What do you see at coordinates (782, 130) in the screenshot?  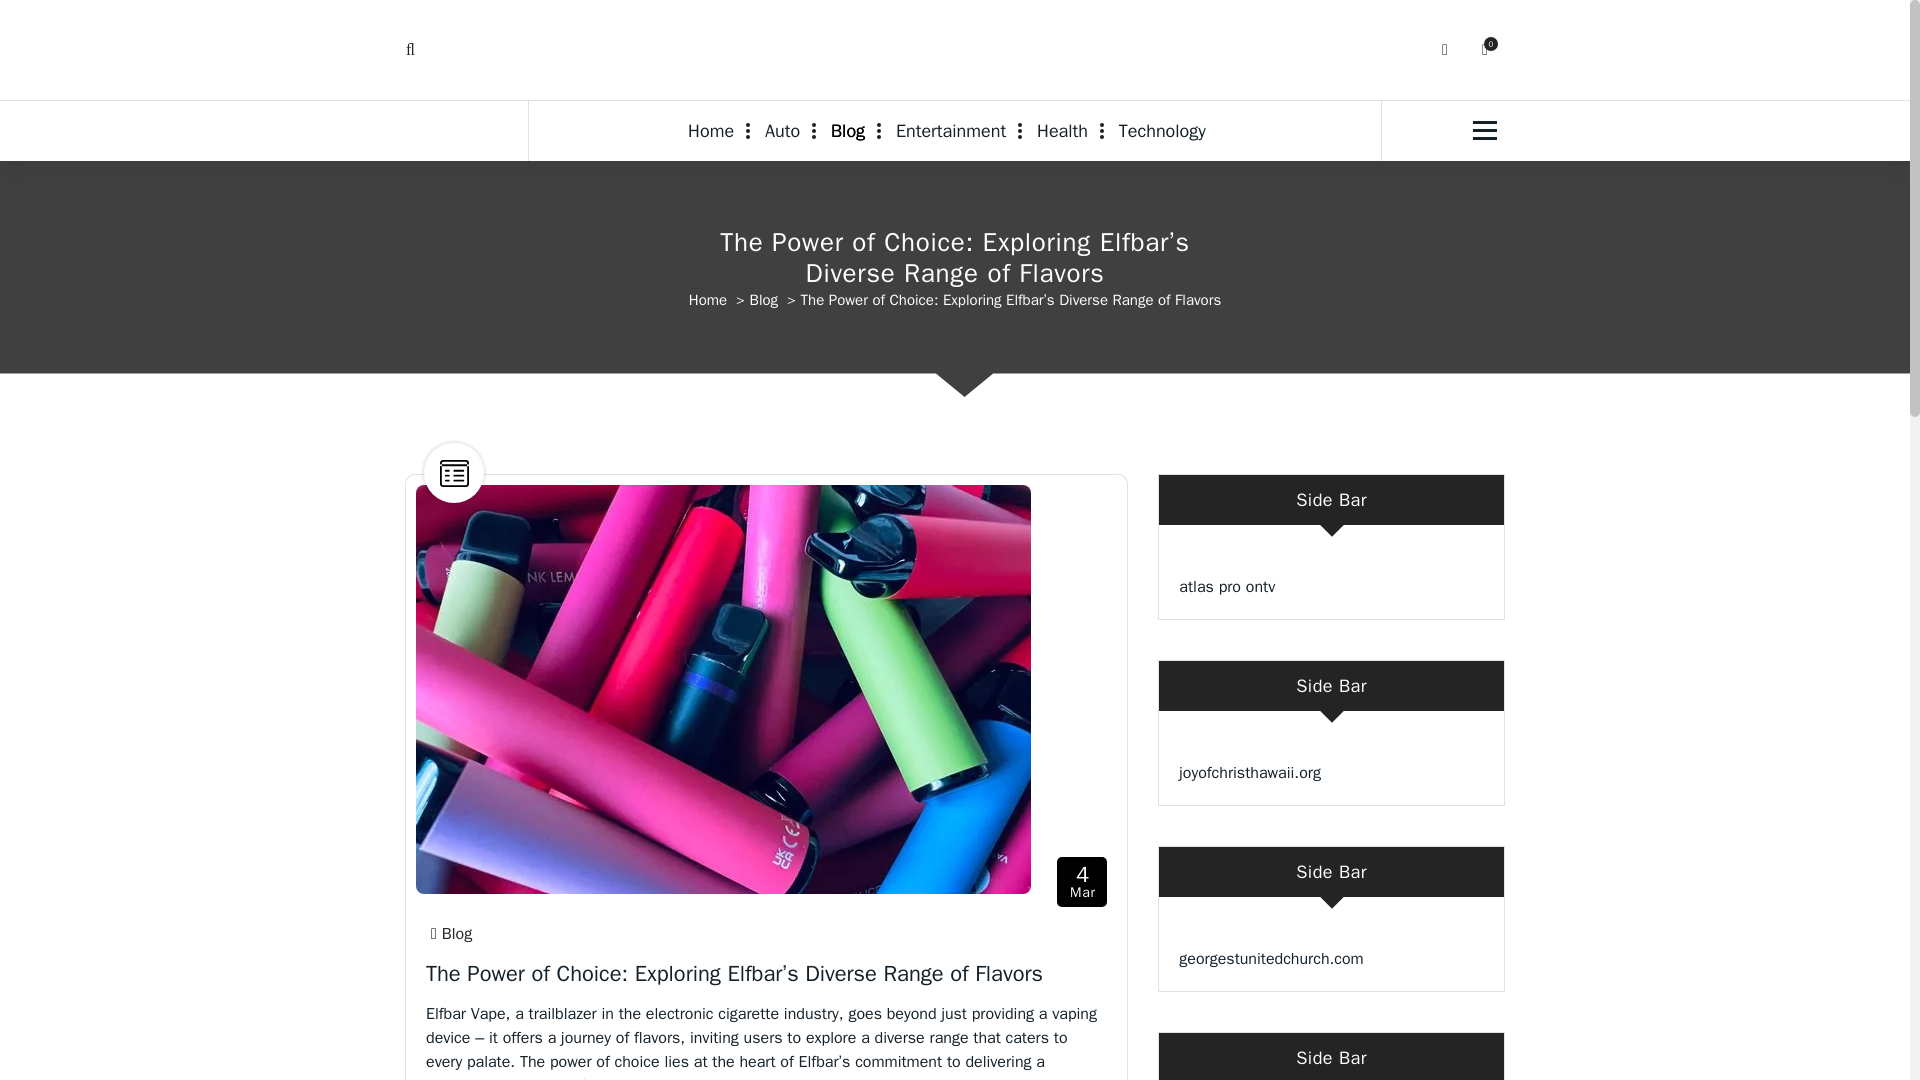 I see `Auto` at bounding box center [782, 130].